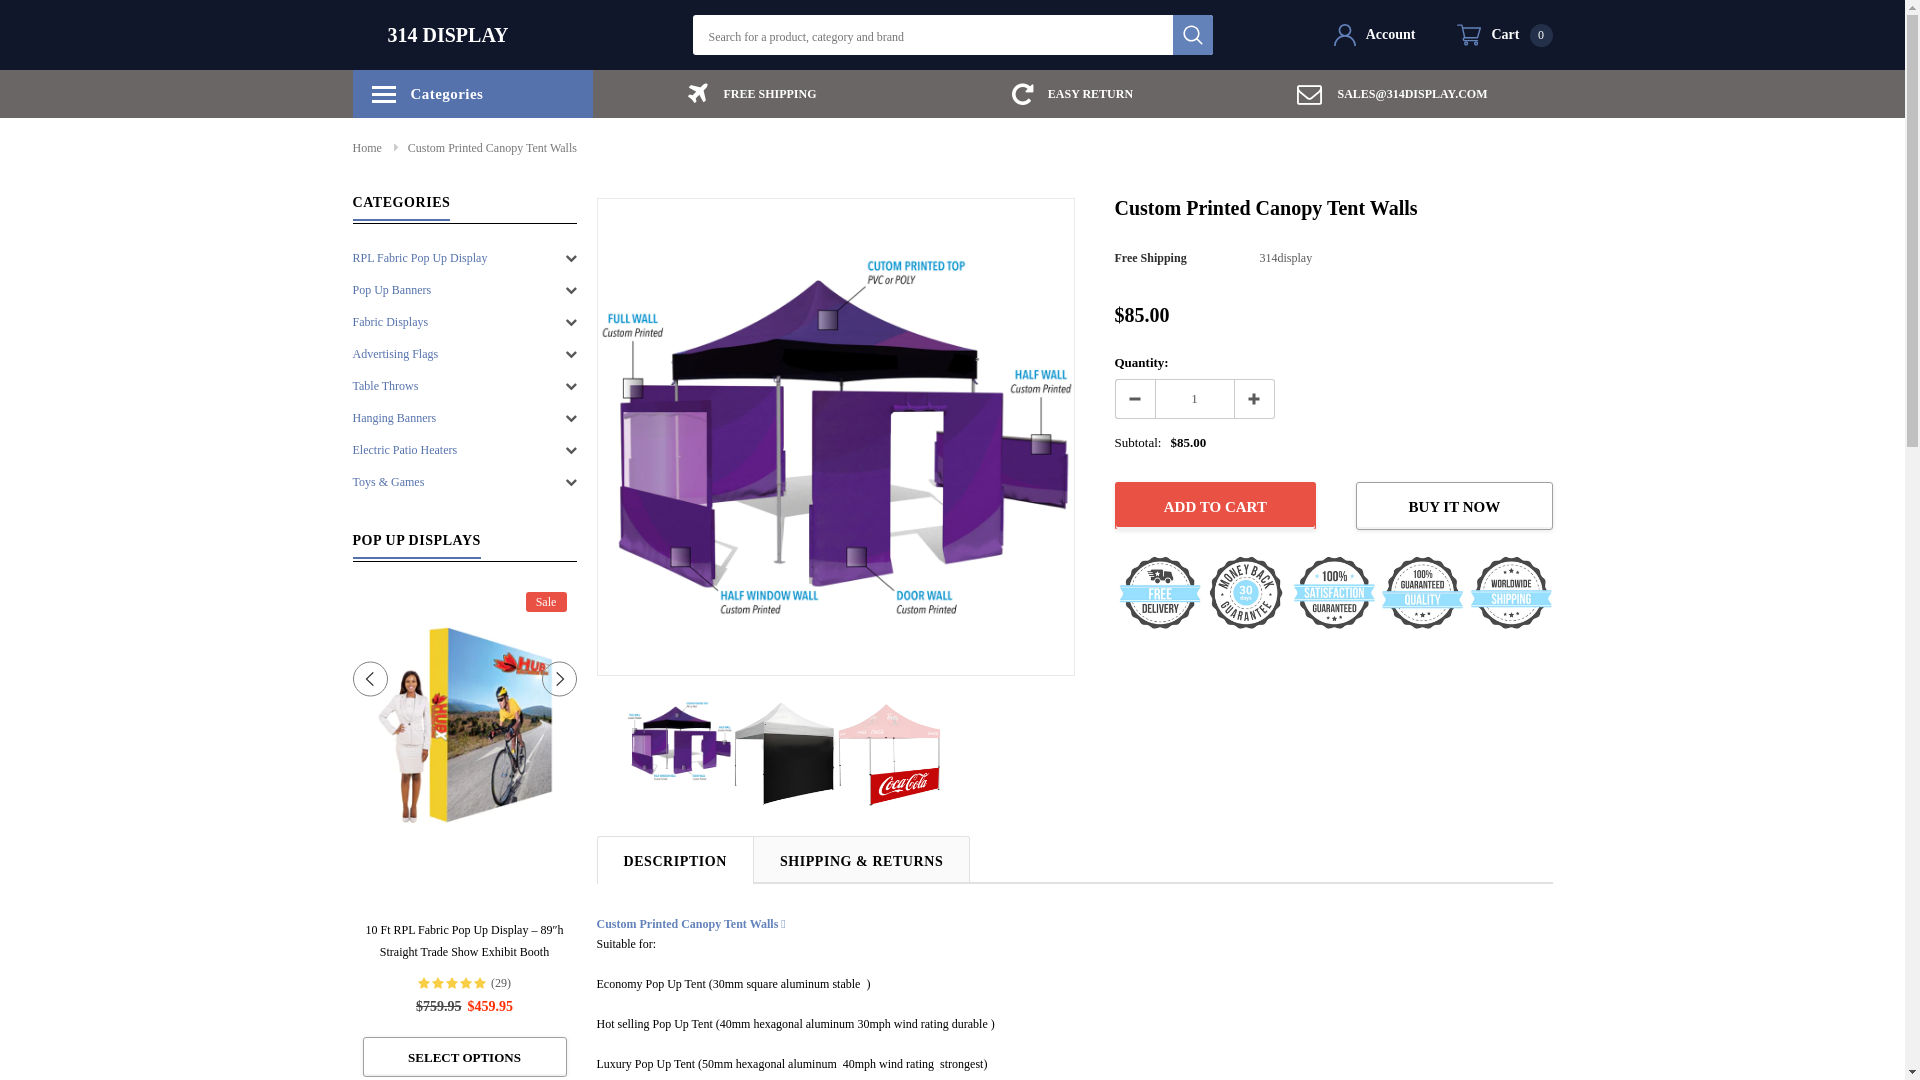 This screenshot has width=1920, height=1080. Describe the element at coordinates (394, 418) in the screenshot. I see `Hanging Banners` at that location.